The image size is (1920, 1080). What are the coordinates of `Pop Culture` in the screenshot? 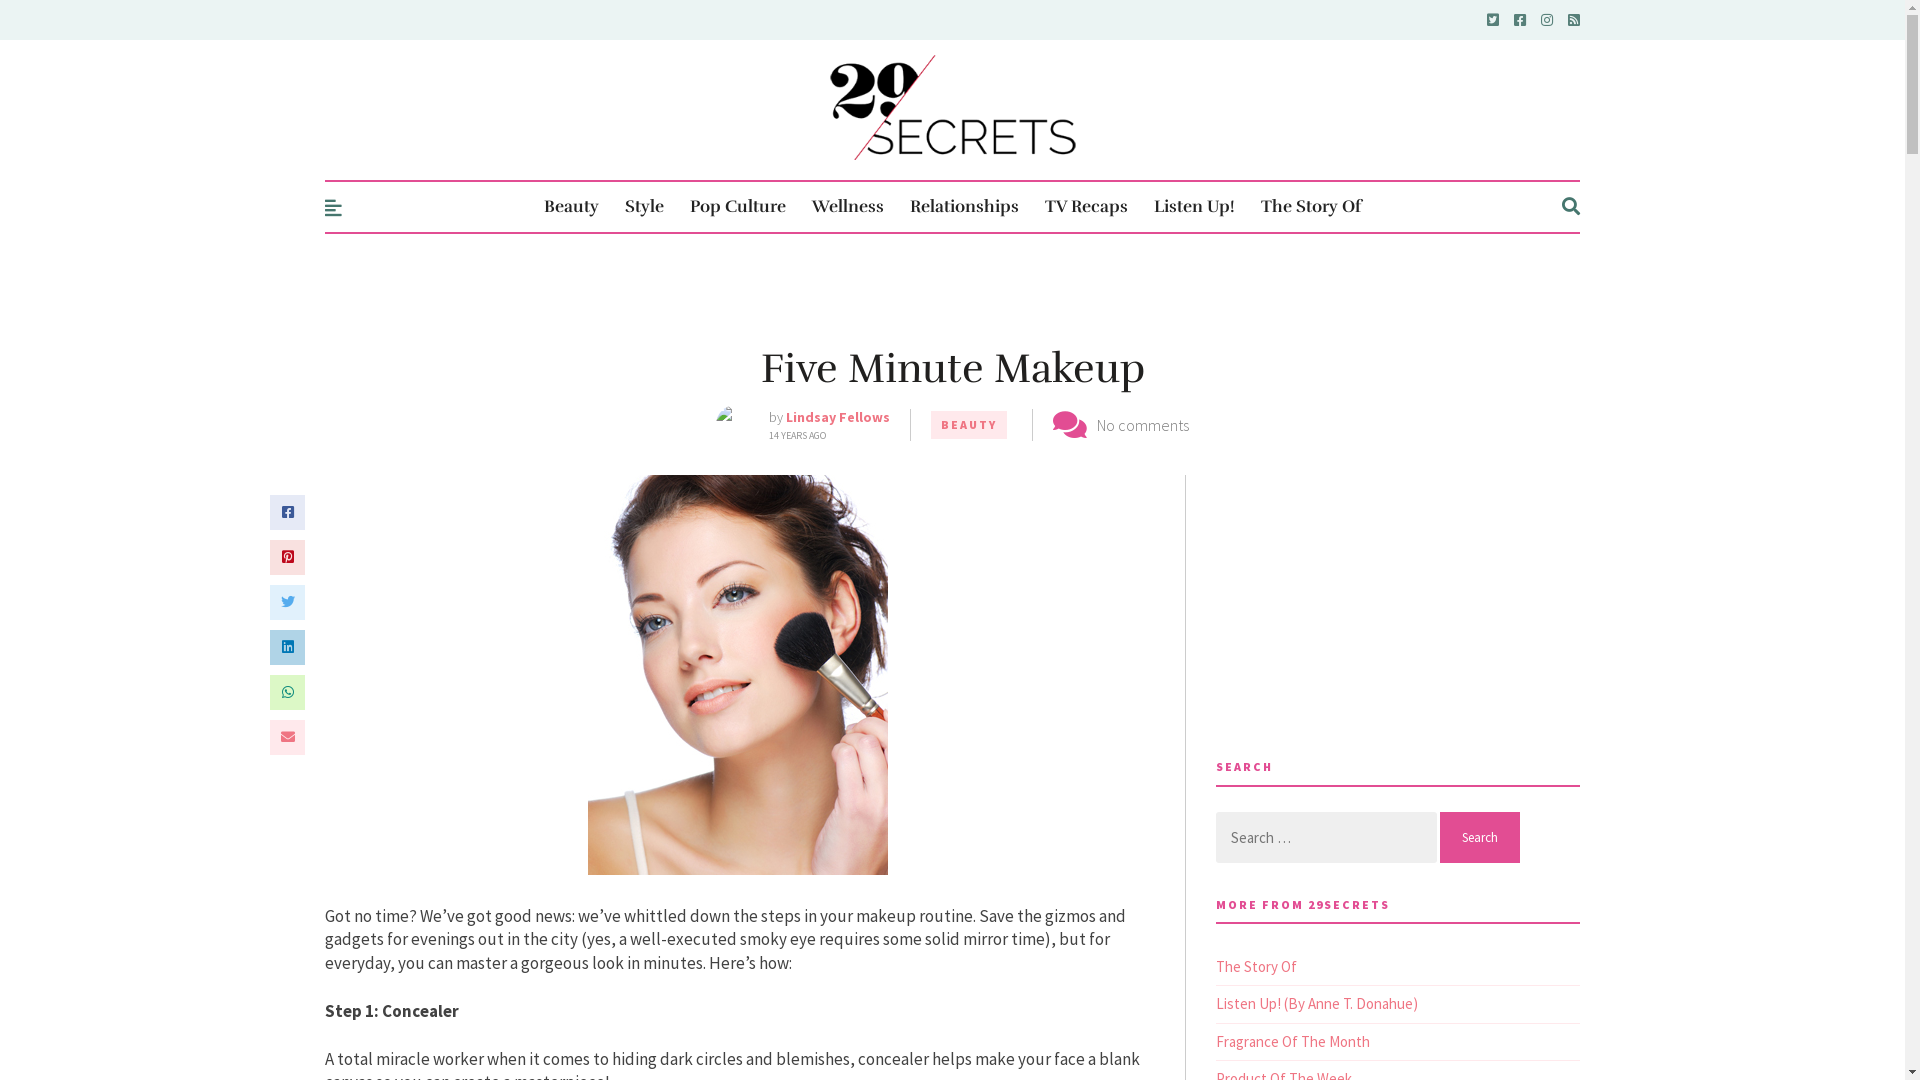 It's located at (738, 207).